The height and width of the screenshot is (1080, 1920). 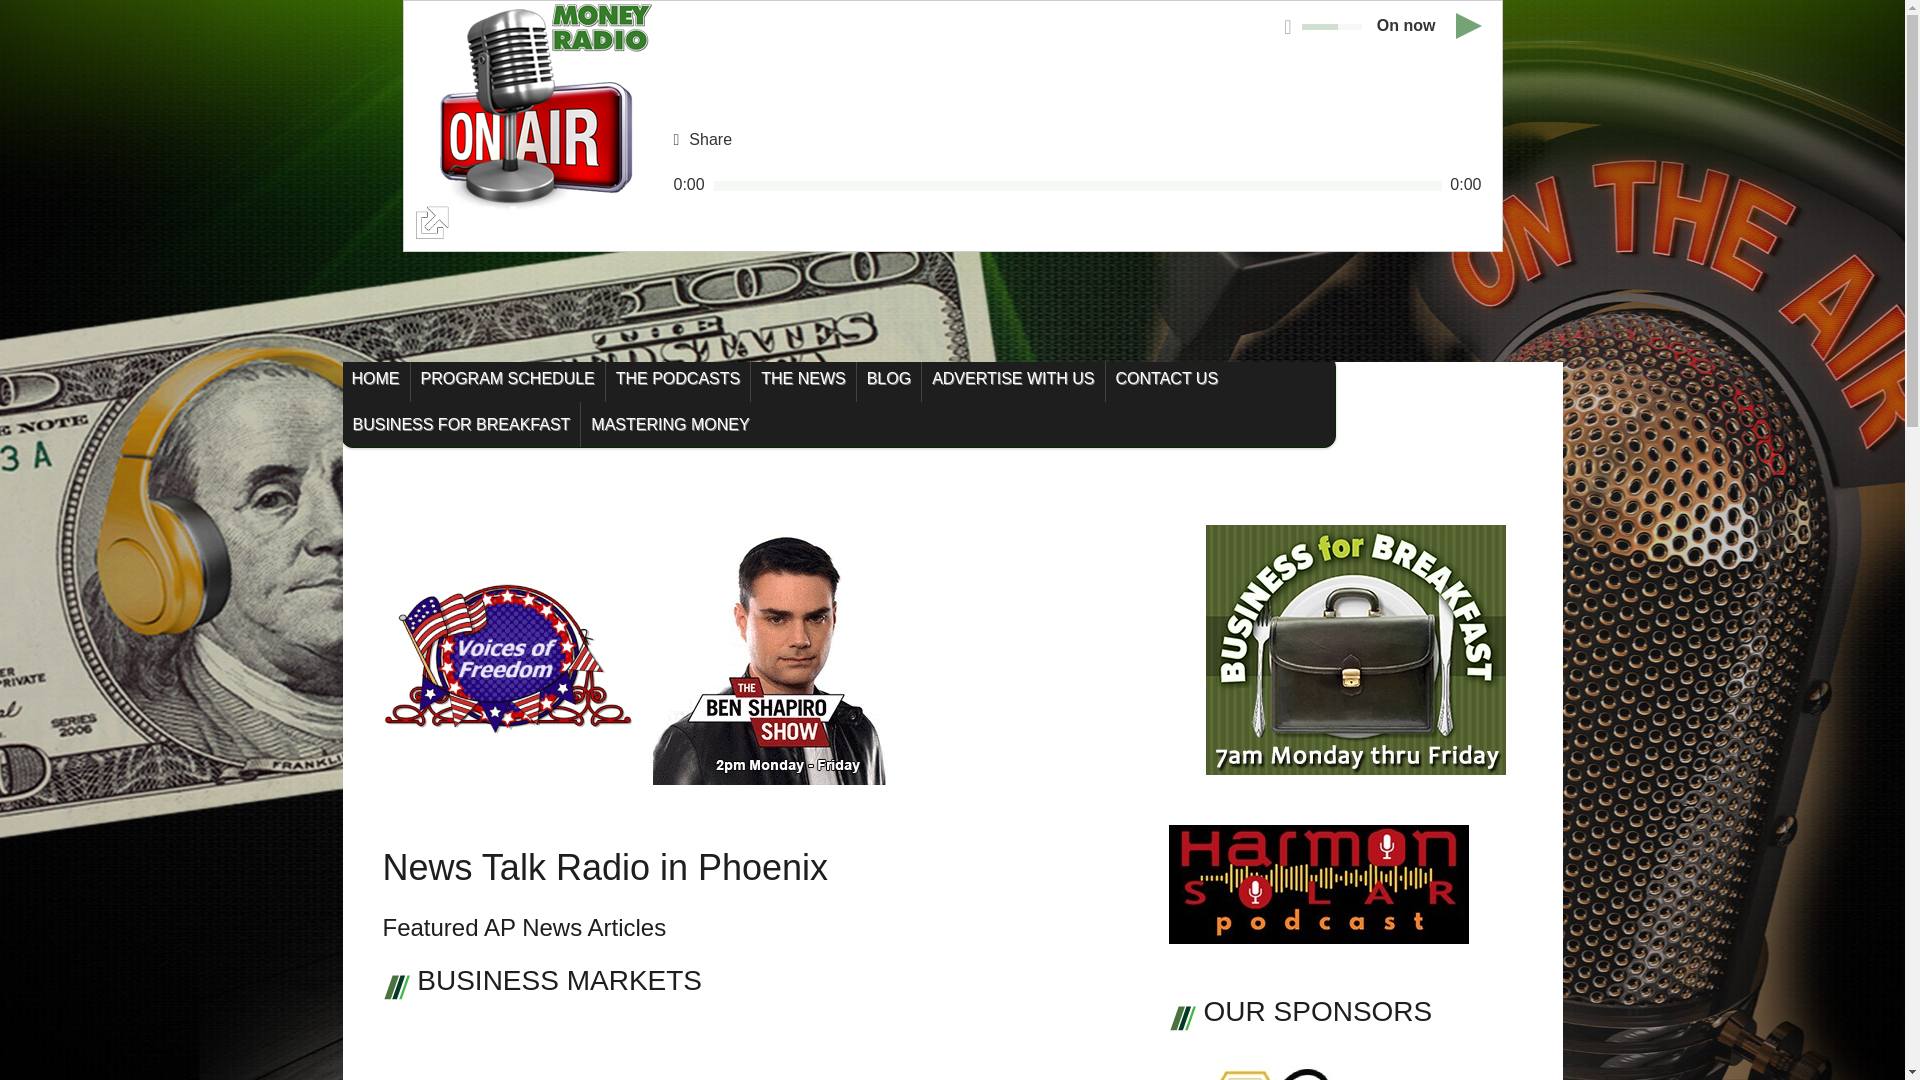 What do you see at coordinates (678, 378) in the screenshot?
I see `THE PODCASTS` at bounding box center [678, 378].